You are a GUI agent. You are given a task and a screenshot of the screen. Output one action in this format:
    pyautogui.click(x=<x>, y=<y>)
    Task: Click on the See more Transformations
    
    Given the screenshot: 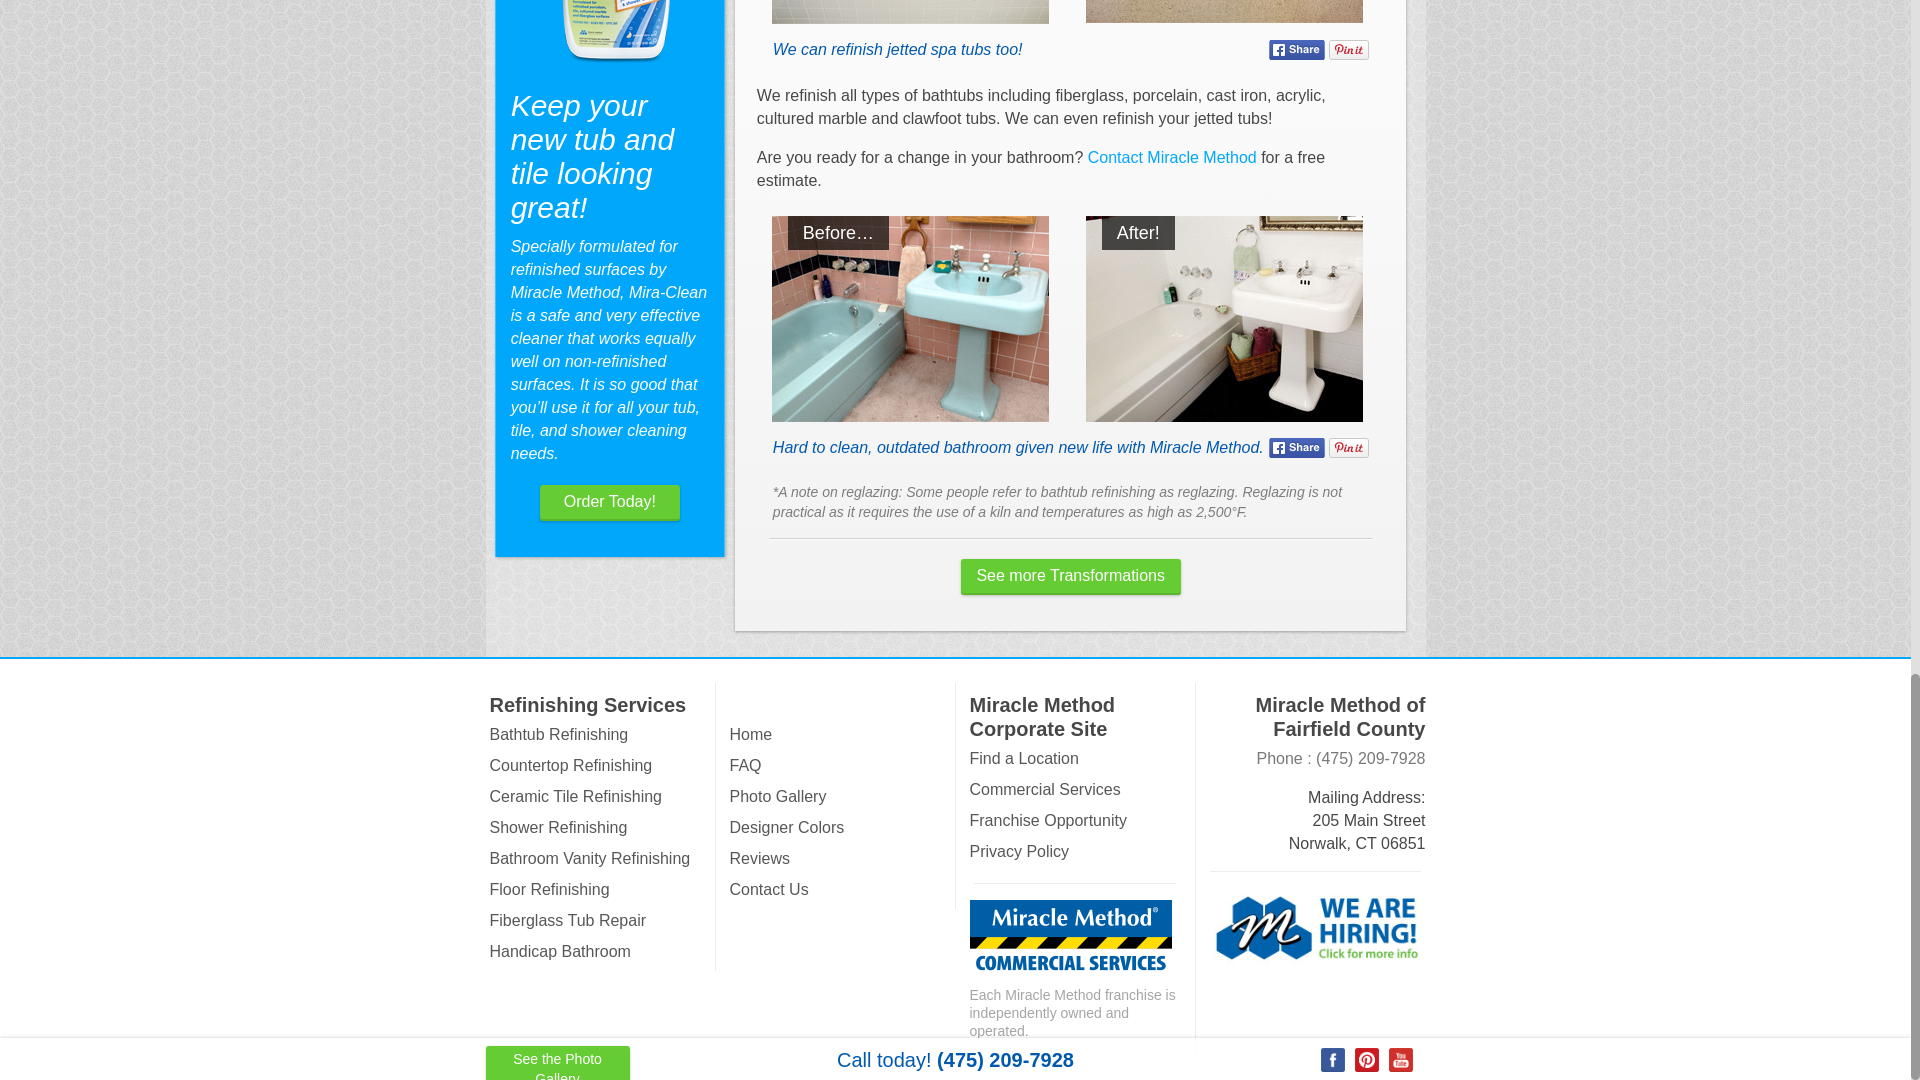 What is the action you would take?
    pyautogui.click(x=1070, y=577)
    